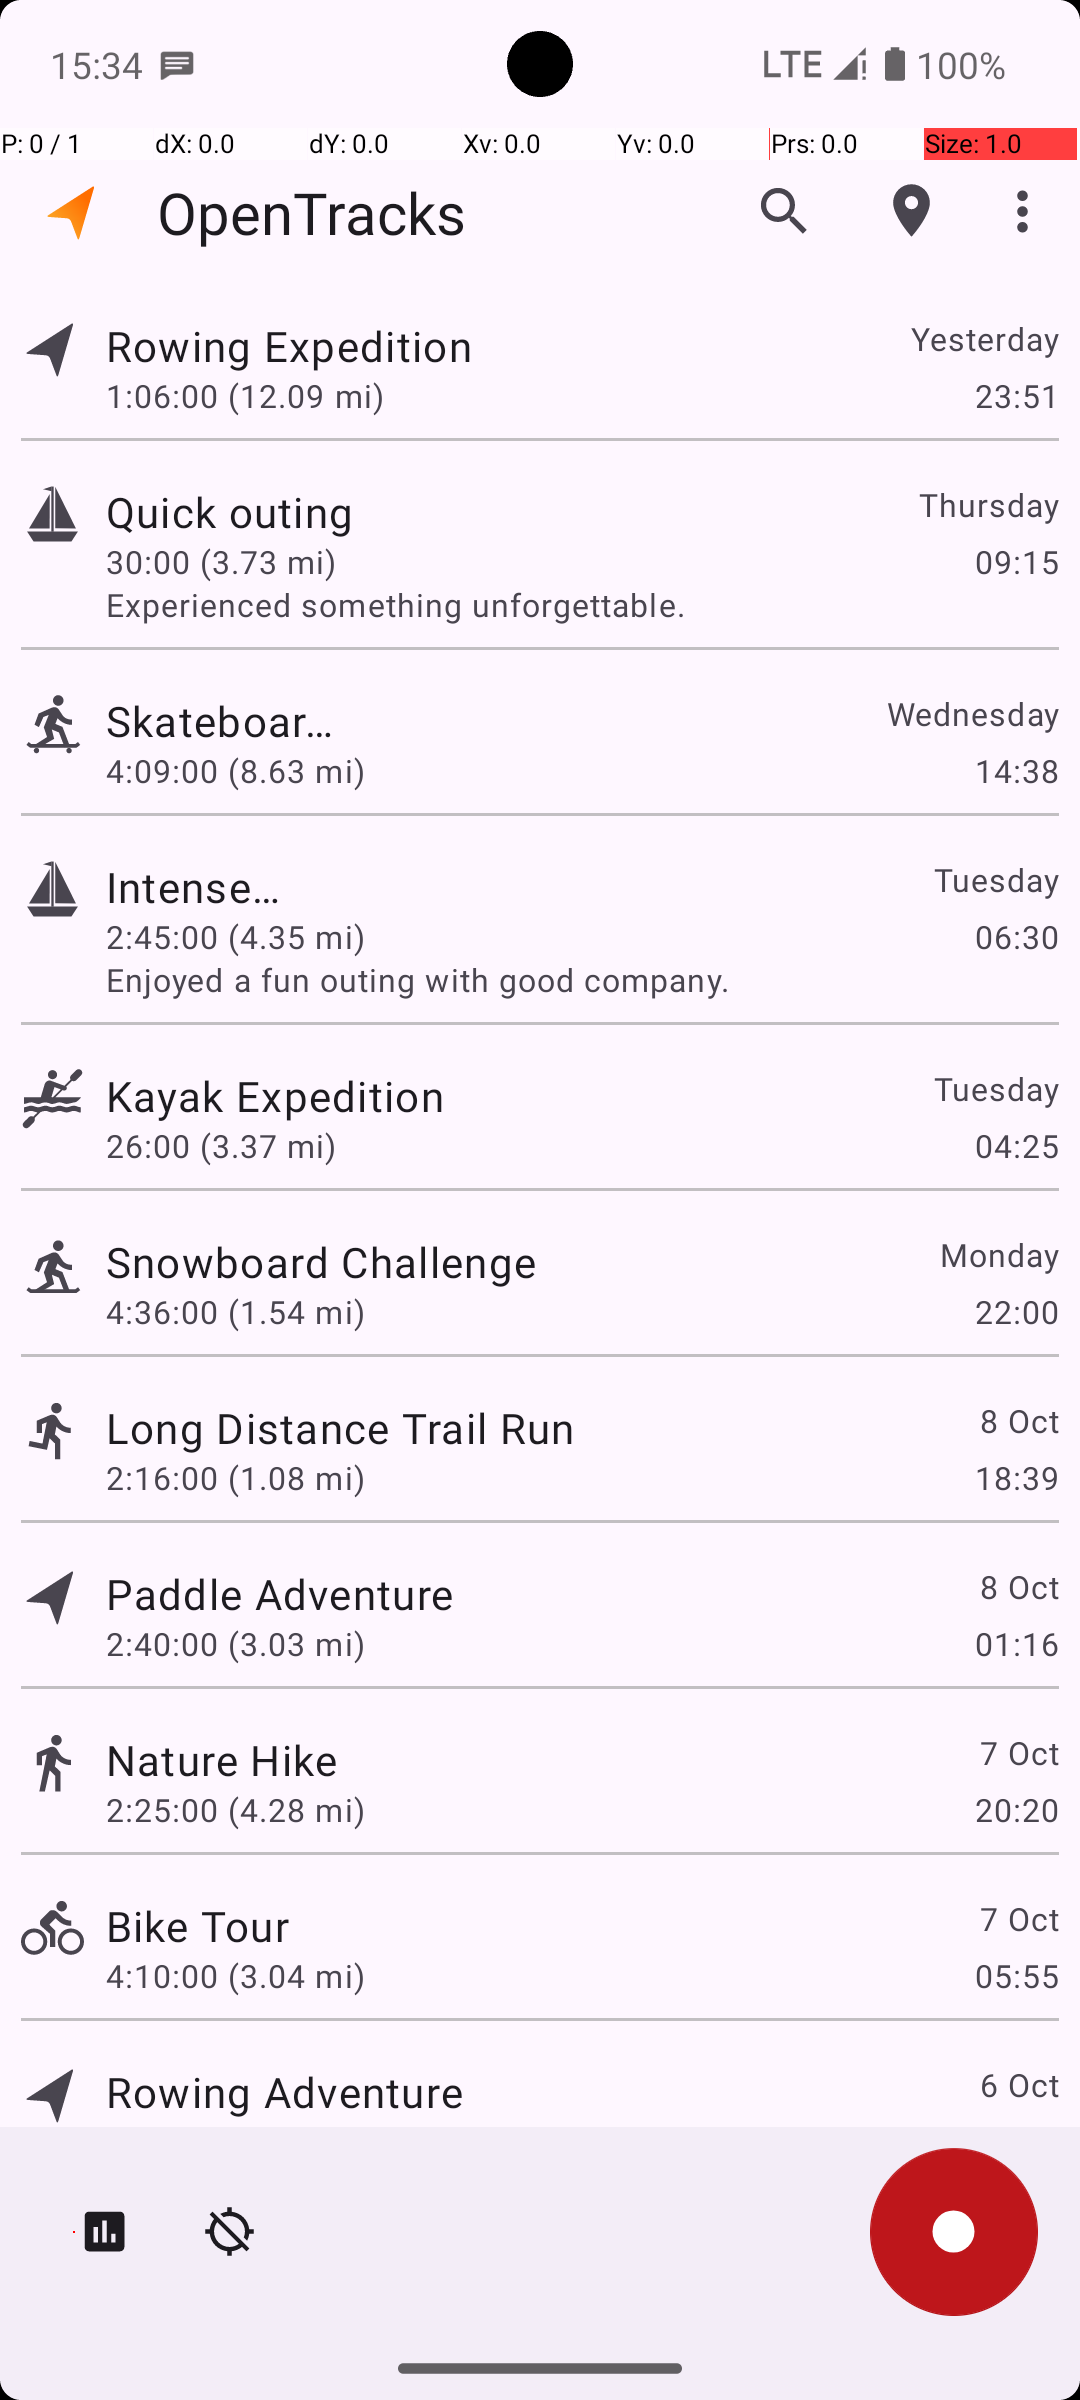  What do you see at coordinates (284, 1096) in the screenshot?
I see `Kayak Expedition` at bounding box center [284, 1096].